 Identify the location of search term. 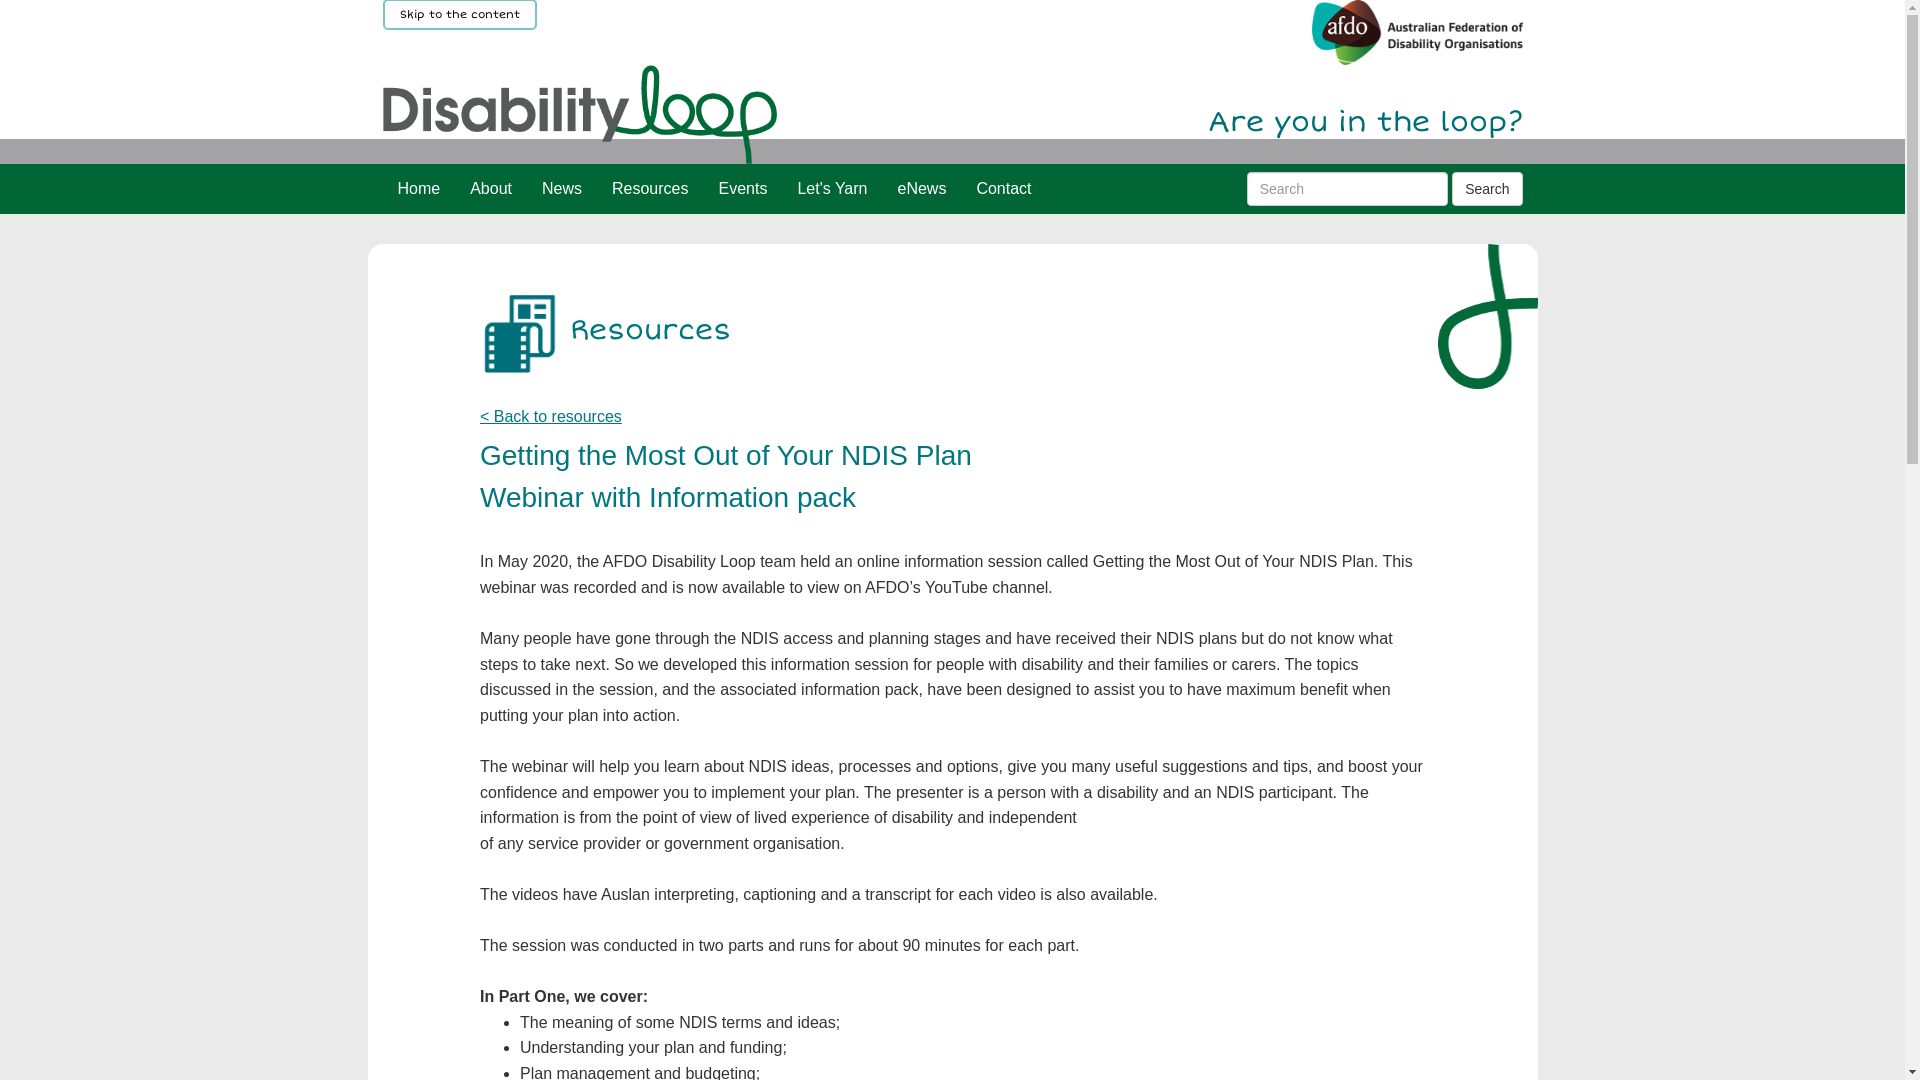
(1348, 189).